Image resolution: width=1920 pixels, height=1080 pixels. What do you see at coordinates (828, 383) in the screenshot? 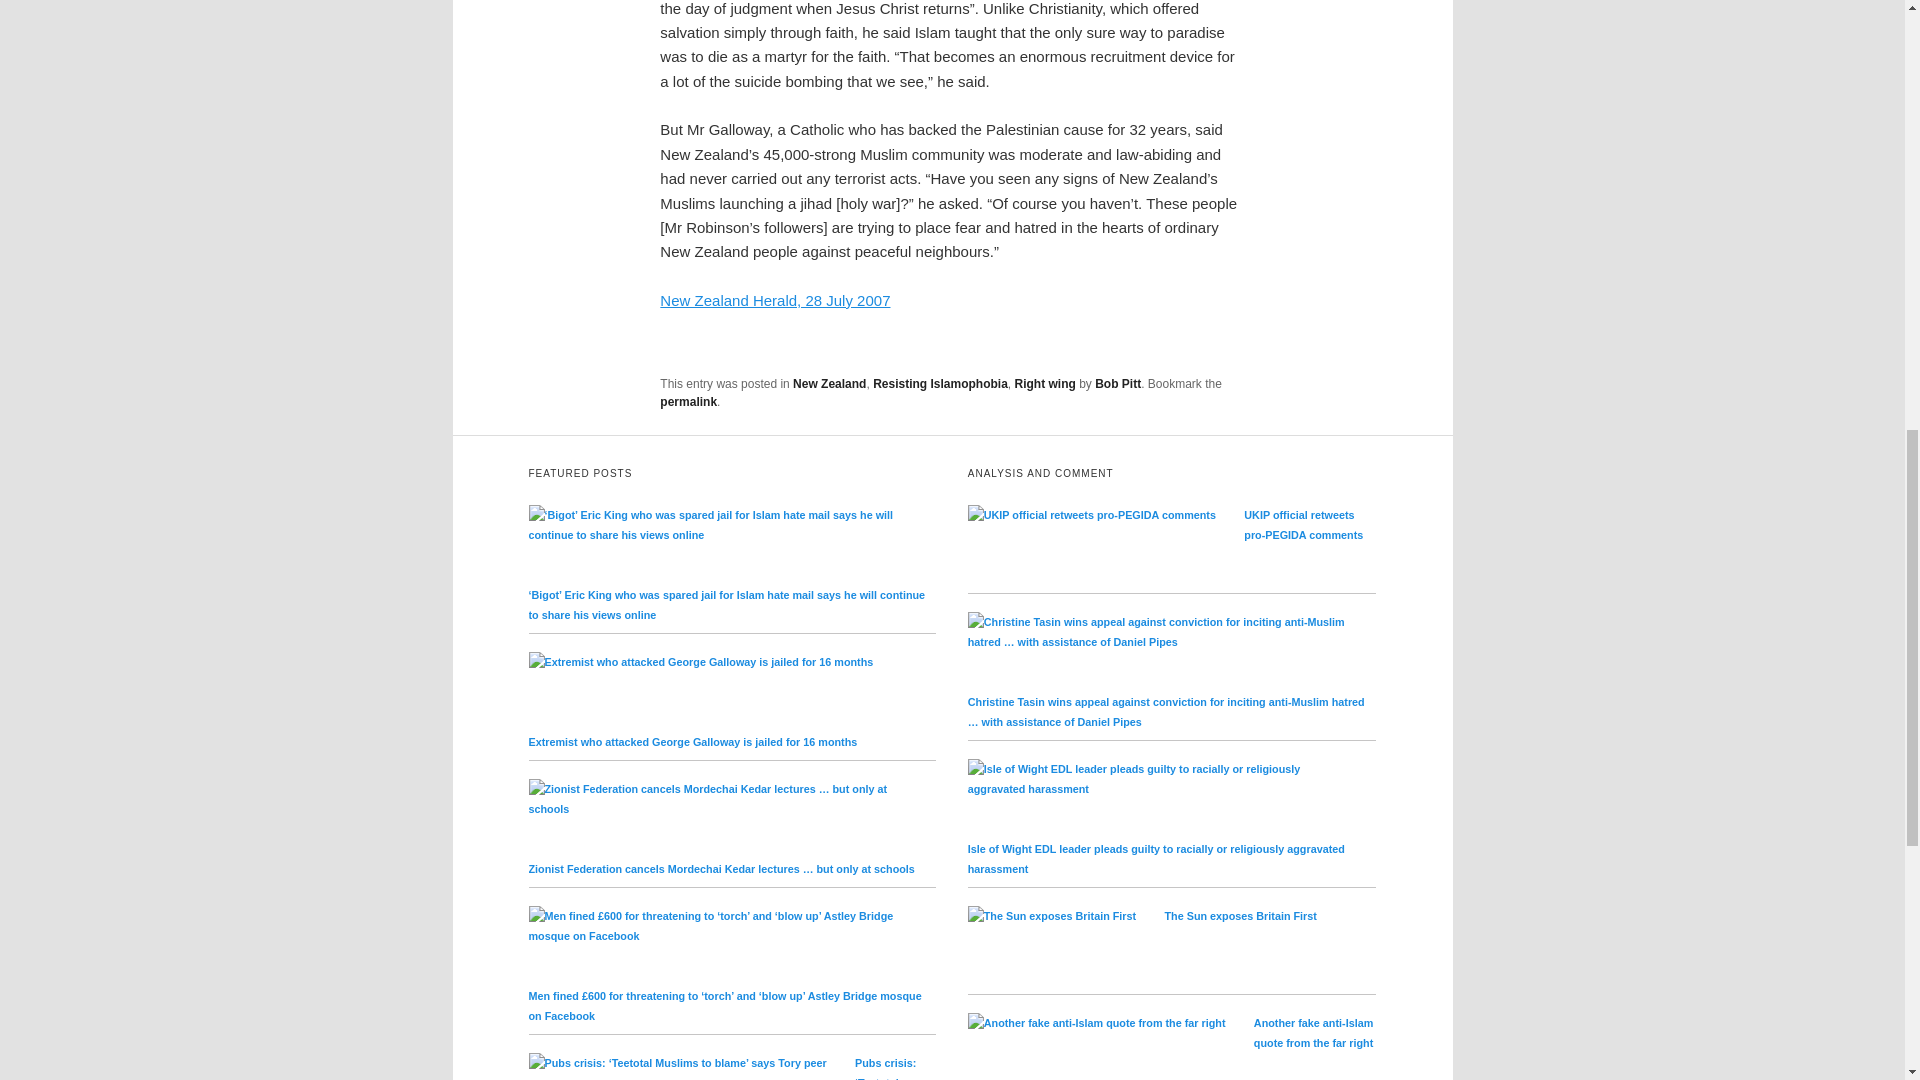
I see `New Zealand` at bounding box center [828, 383].